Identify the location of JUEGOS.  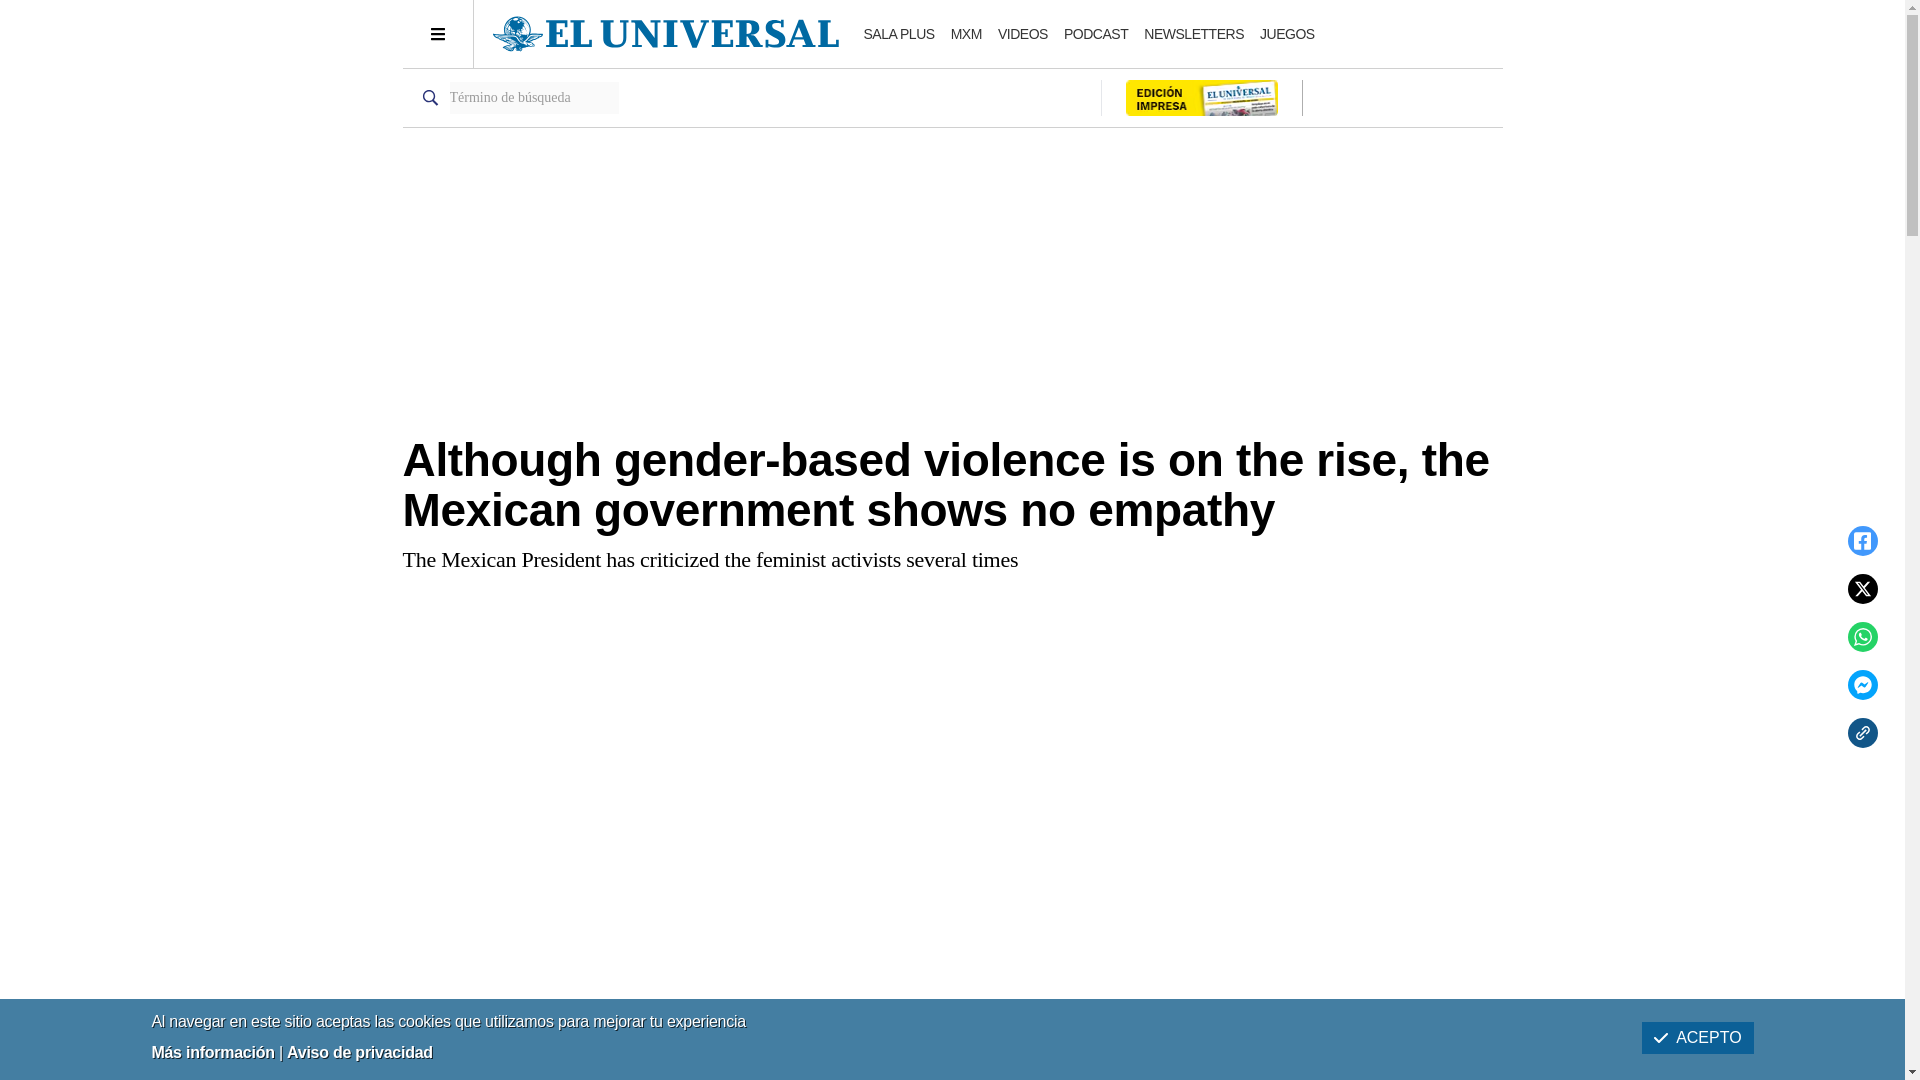
(1287, 34).